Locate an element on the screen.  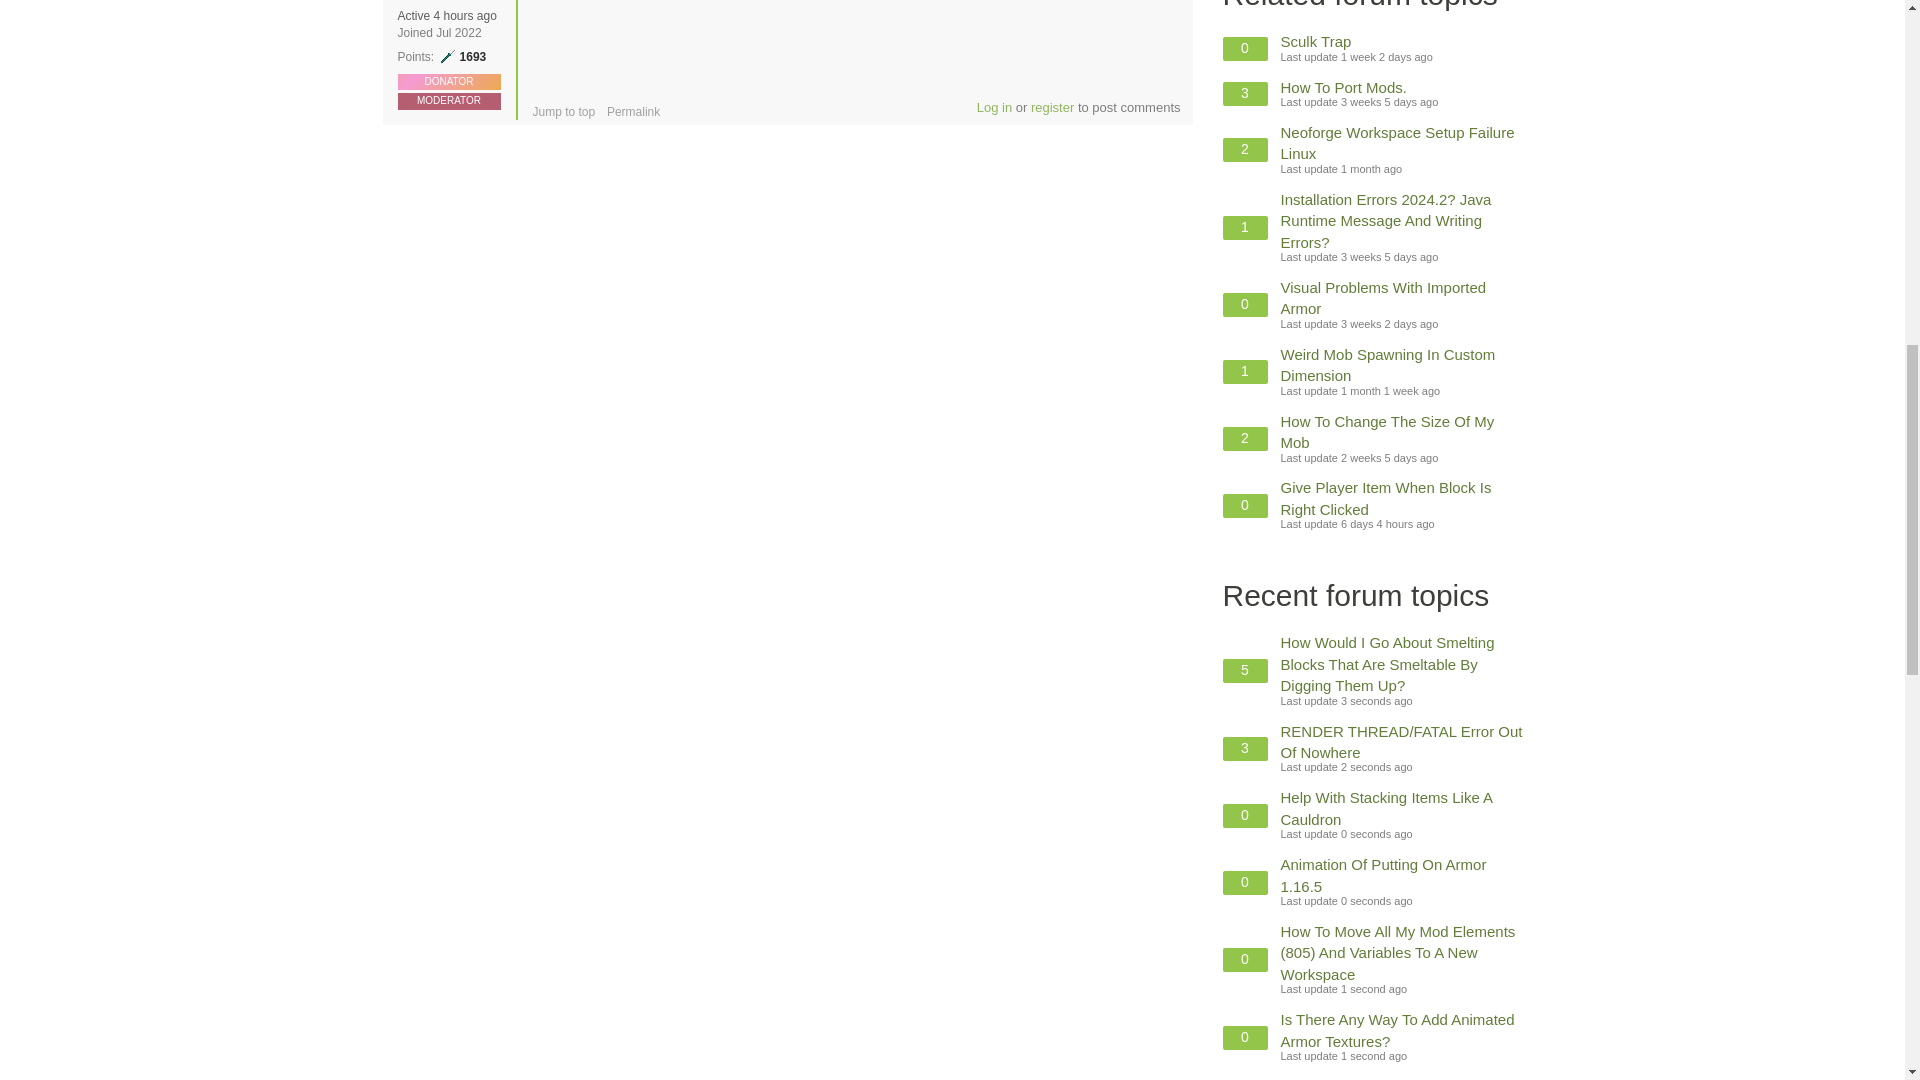
Sculk Trap is located at coordinates (1316, 41).